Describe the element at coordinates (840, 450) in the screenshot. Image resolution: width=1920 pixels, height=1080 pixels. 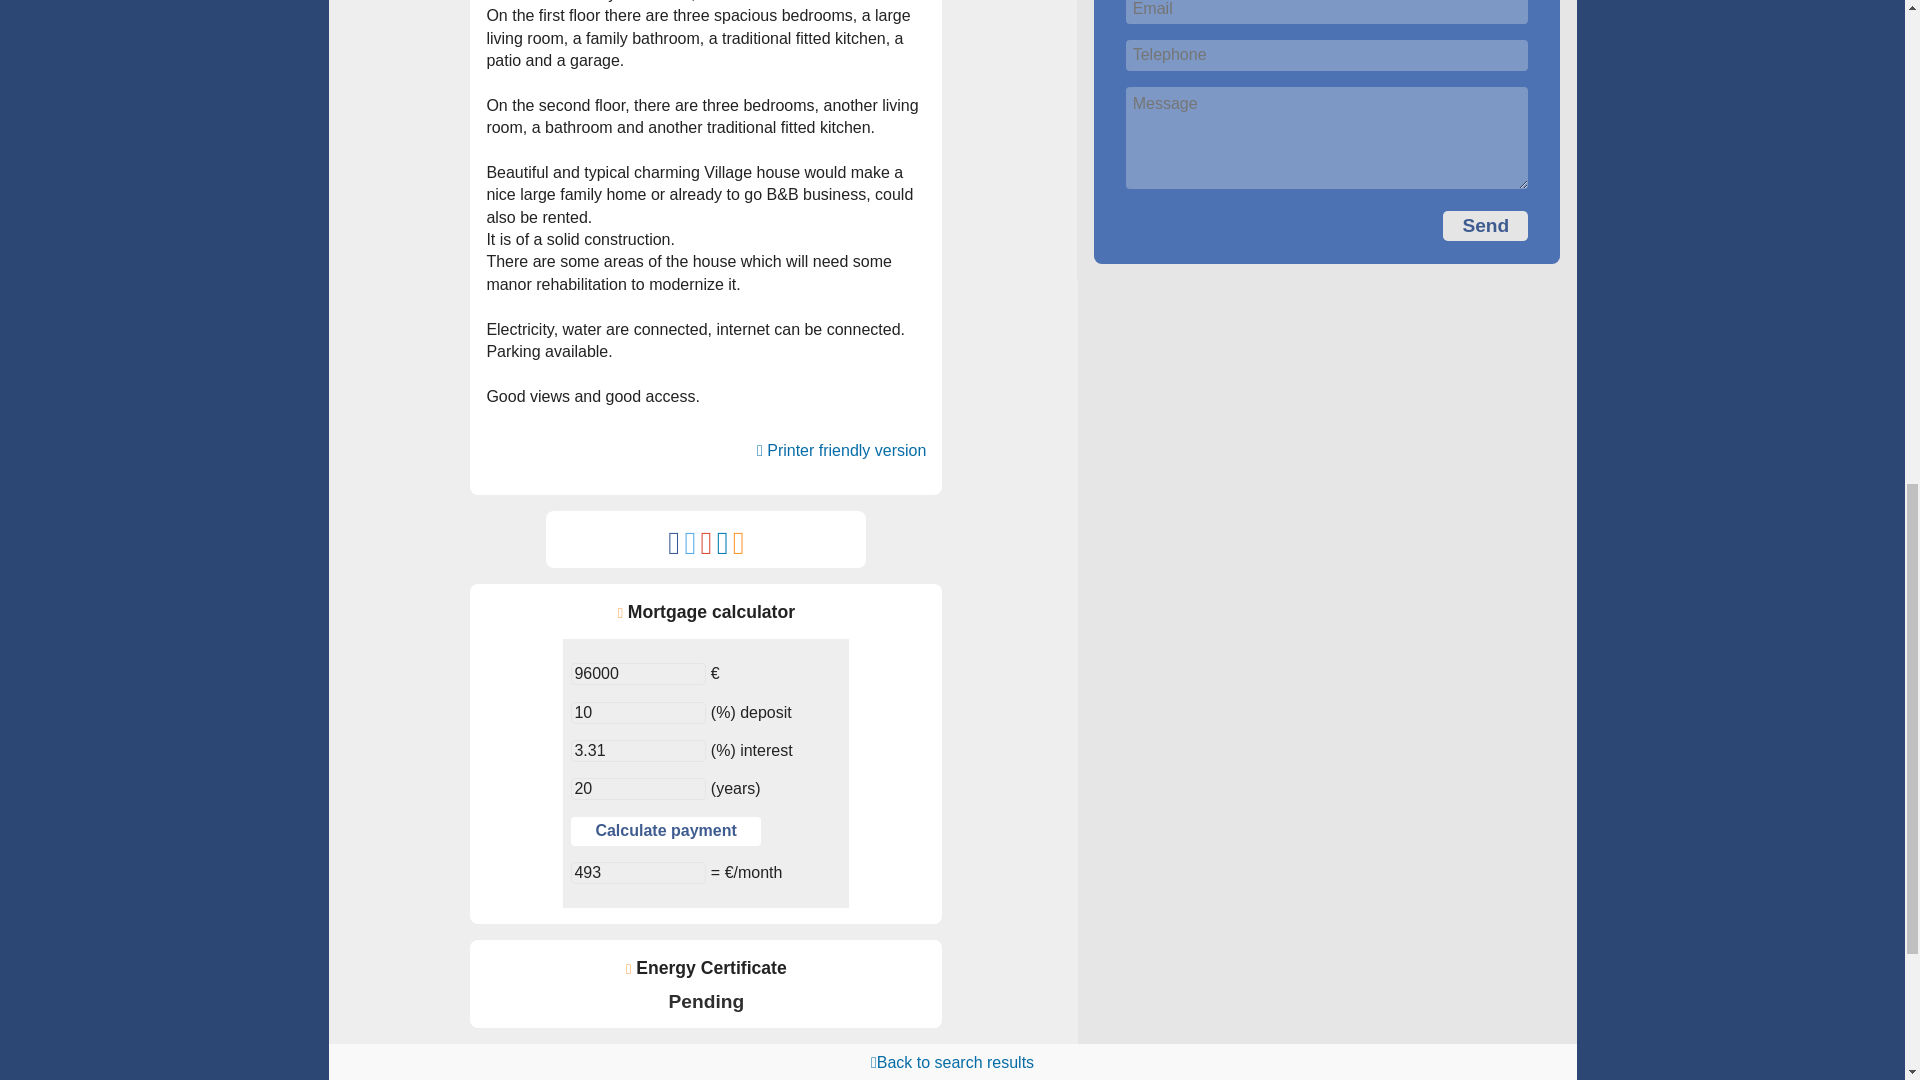
I see `Printer friendly version` at that location.